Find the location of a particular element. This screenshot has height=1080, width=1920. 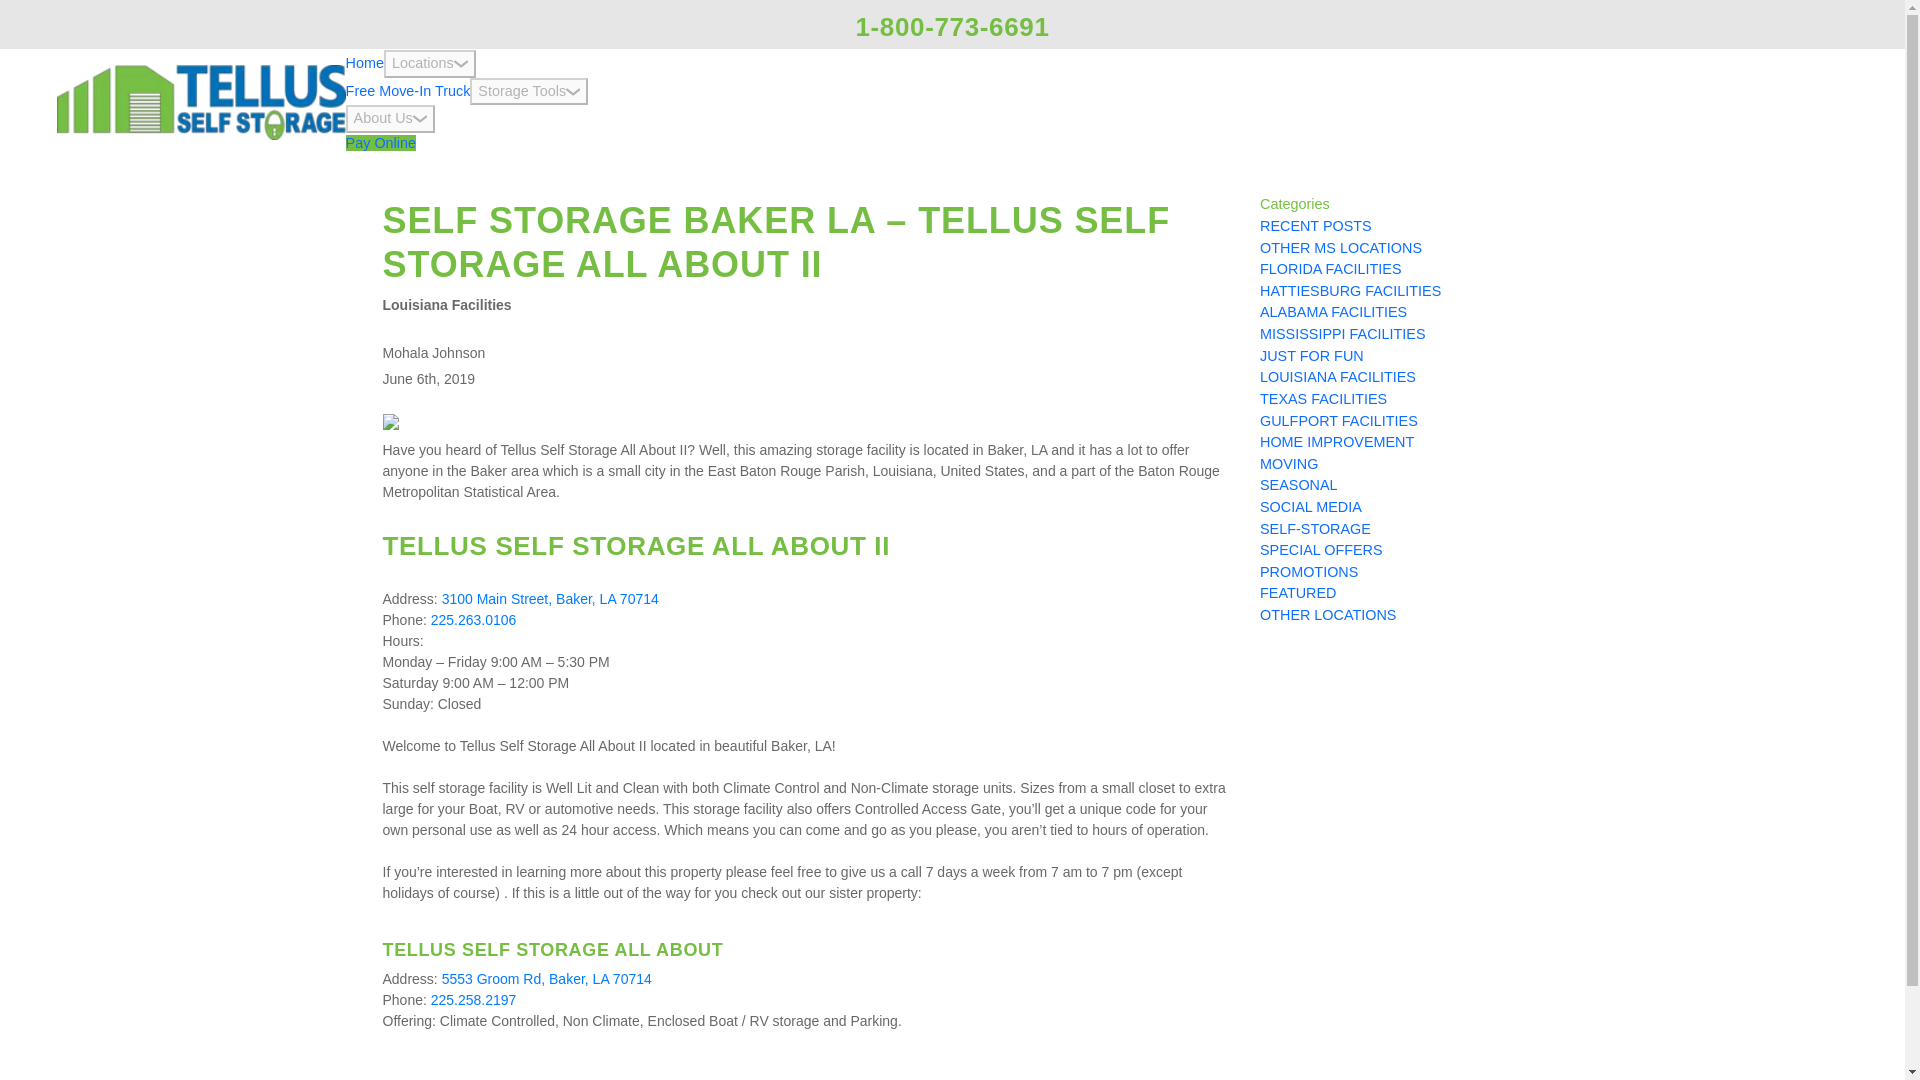

TELLUS SELF STORAGE ALL ABOUT is located at coordinates (552, 947).